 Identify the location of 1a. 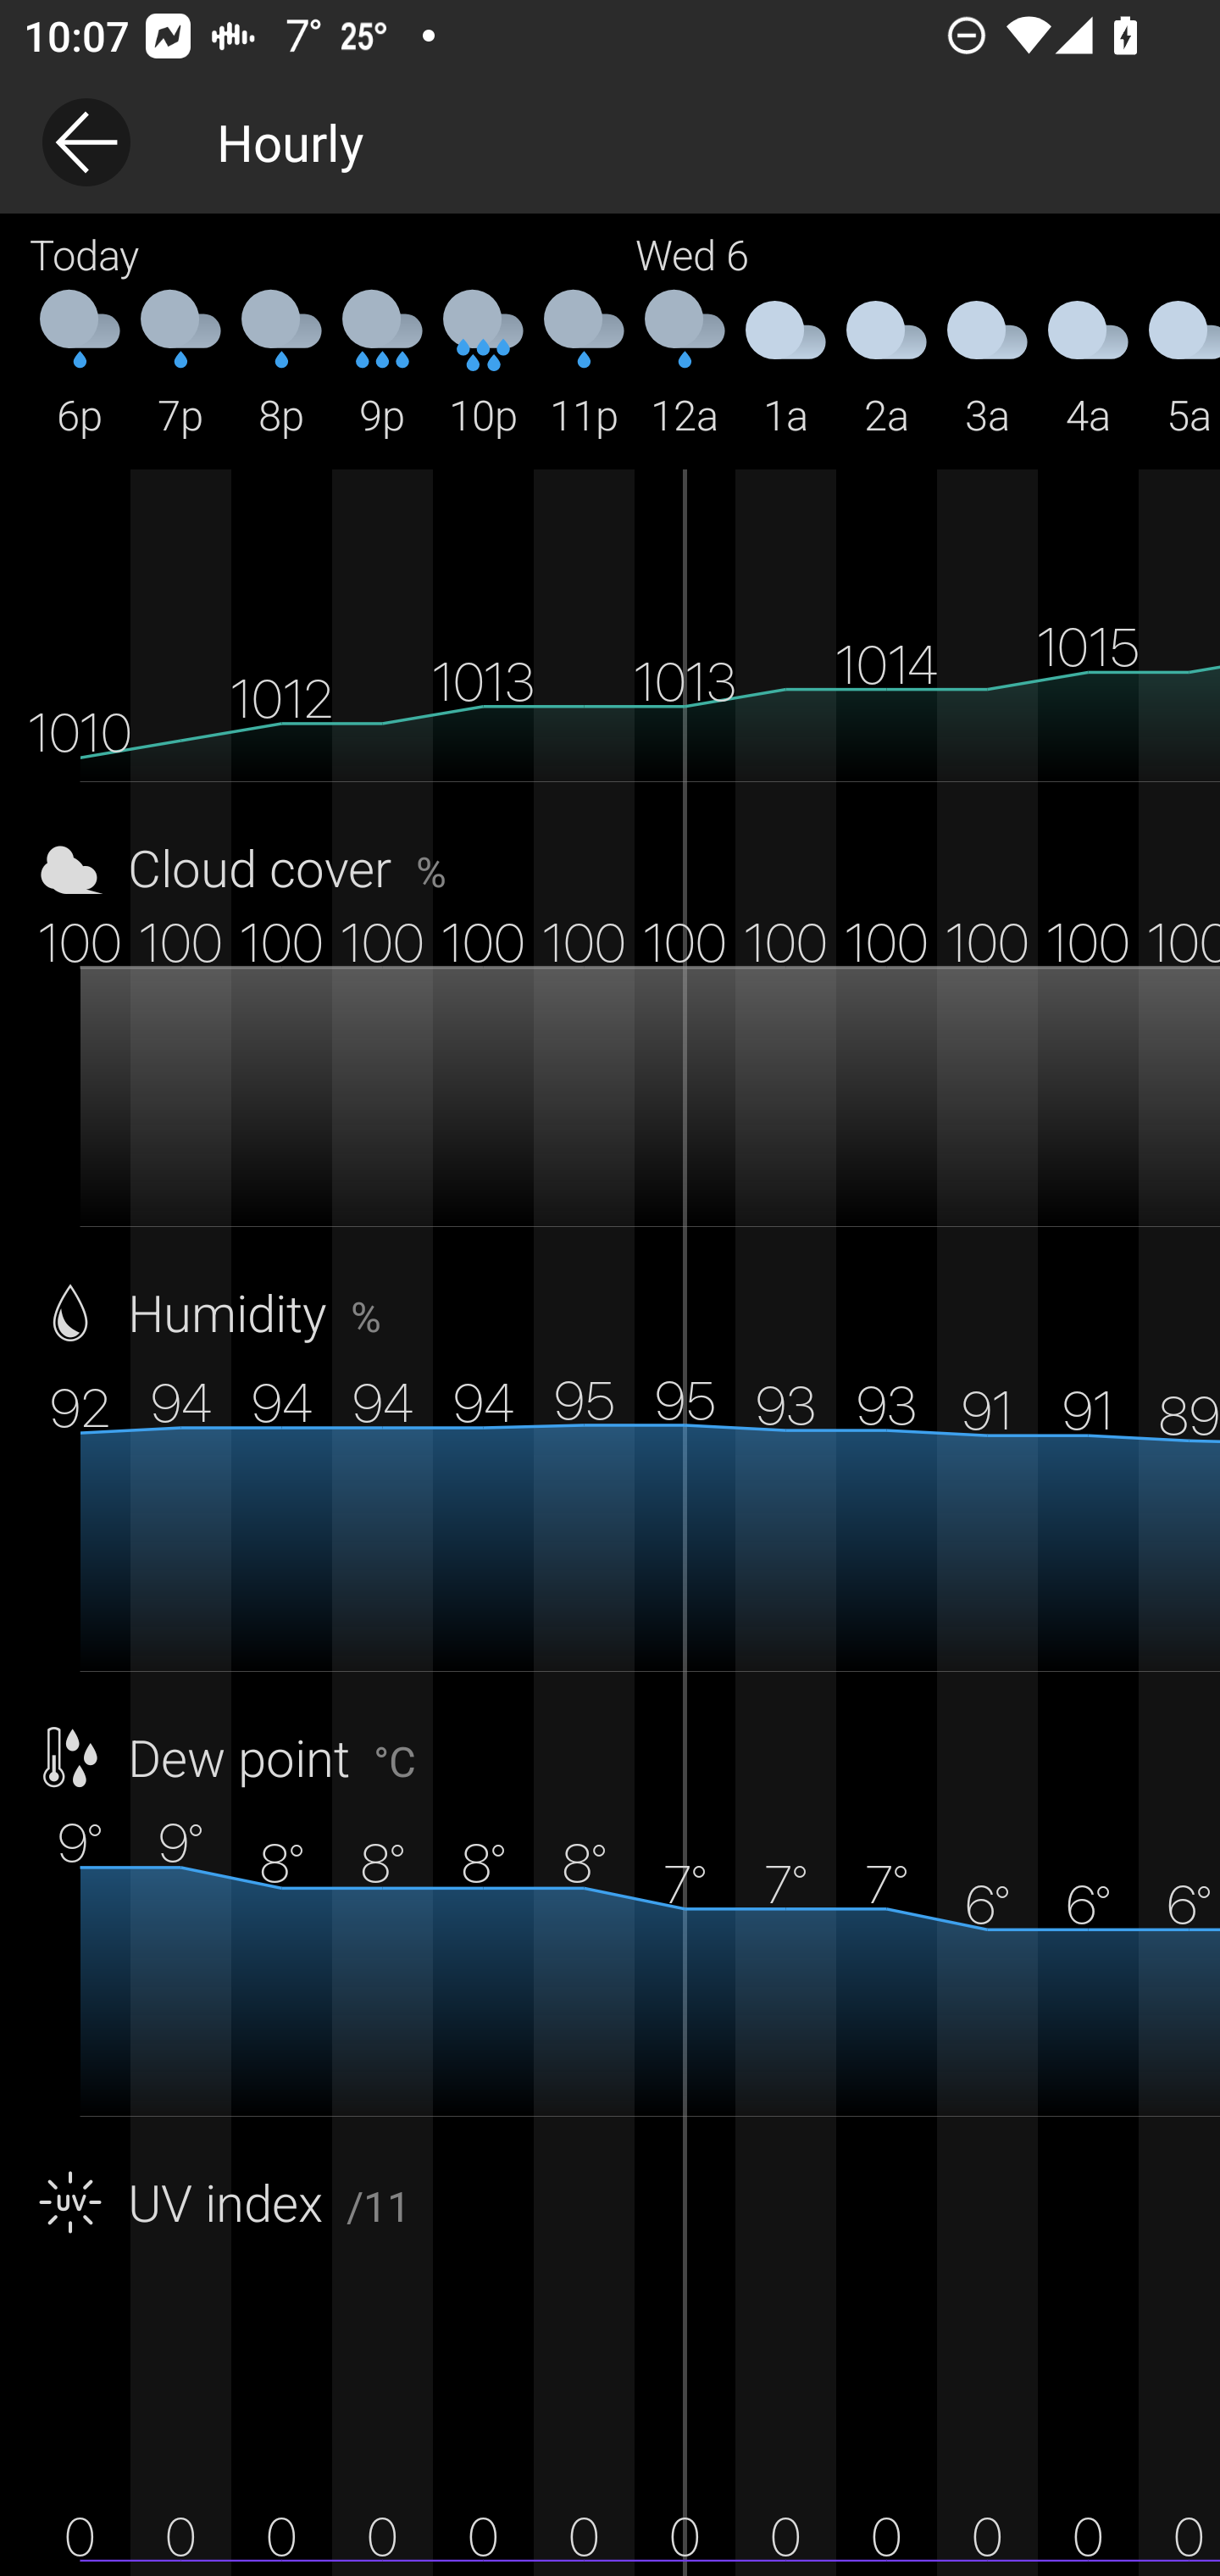
(785, 365).